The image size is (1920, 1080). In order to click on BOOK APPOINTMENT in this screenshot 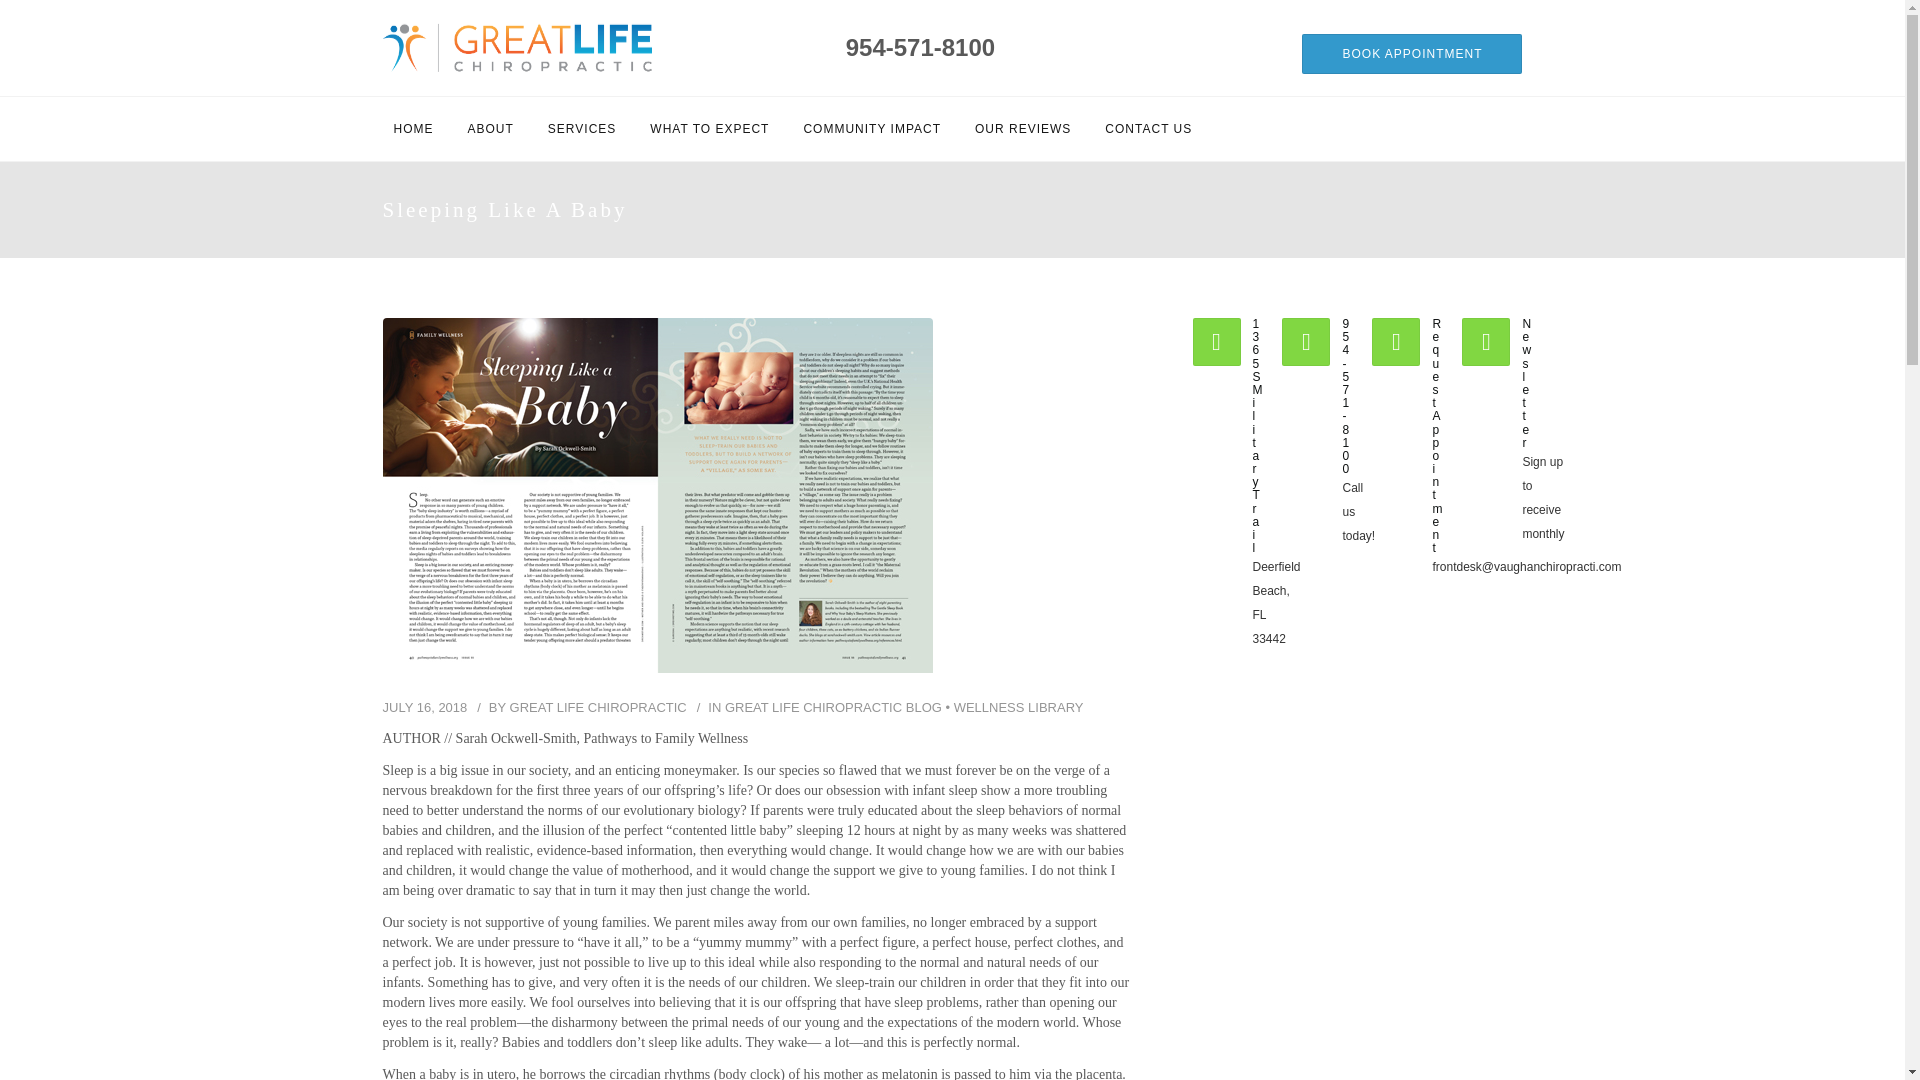, I will do `click(1412, 54)`.